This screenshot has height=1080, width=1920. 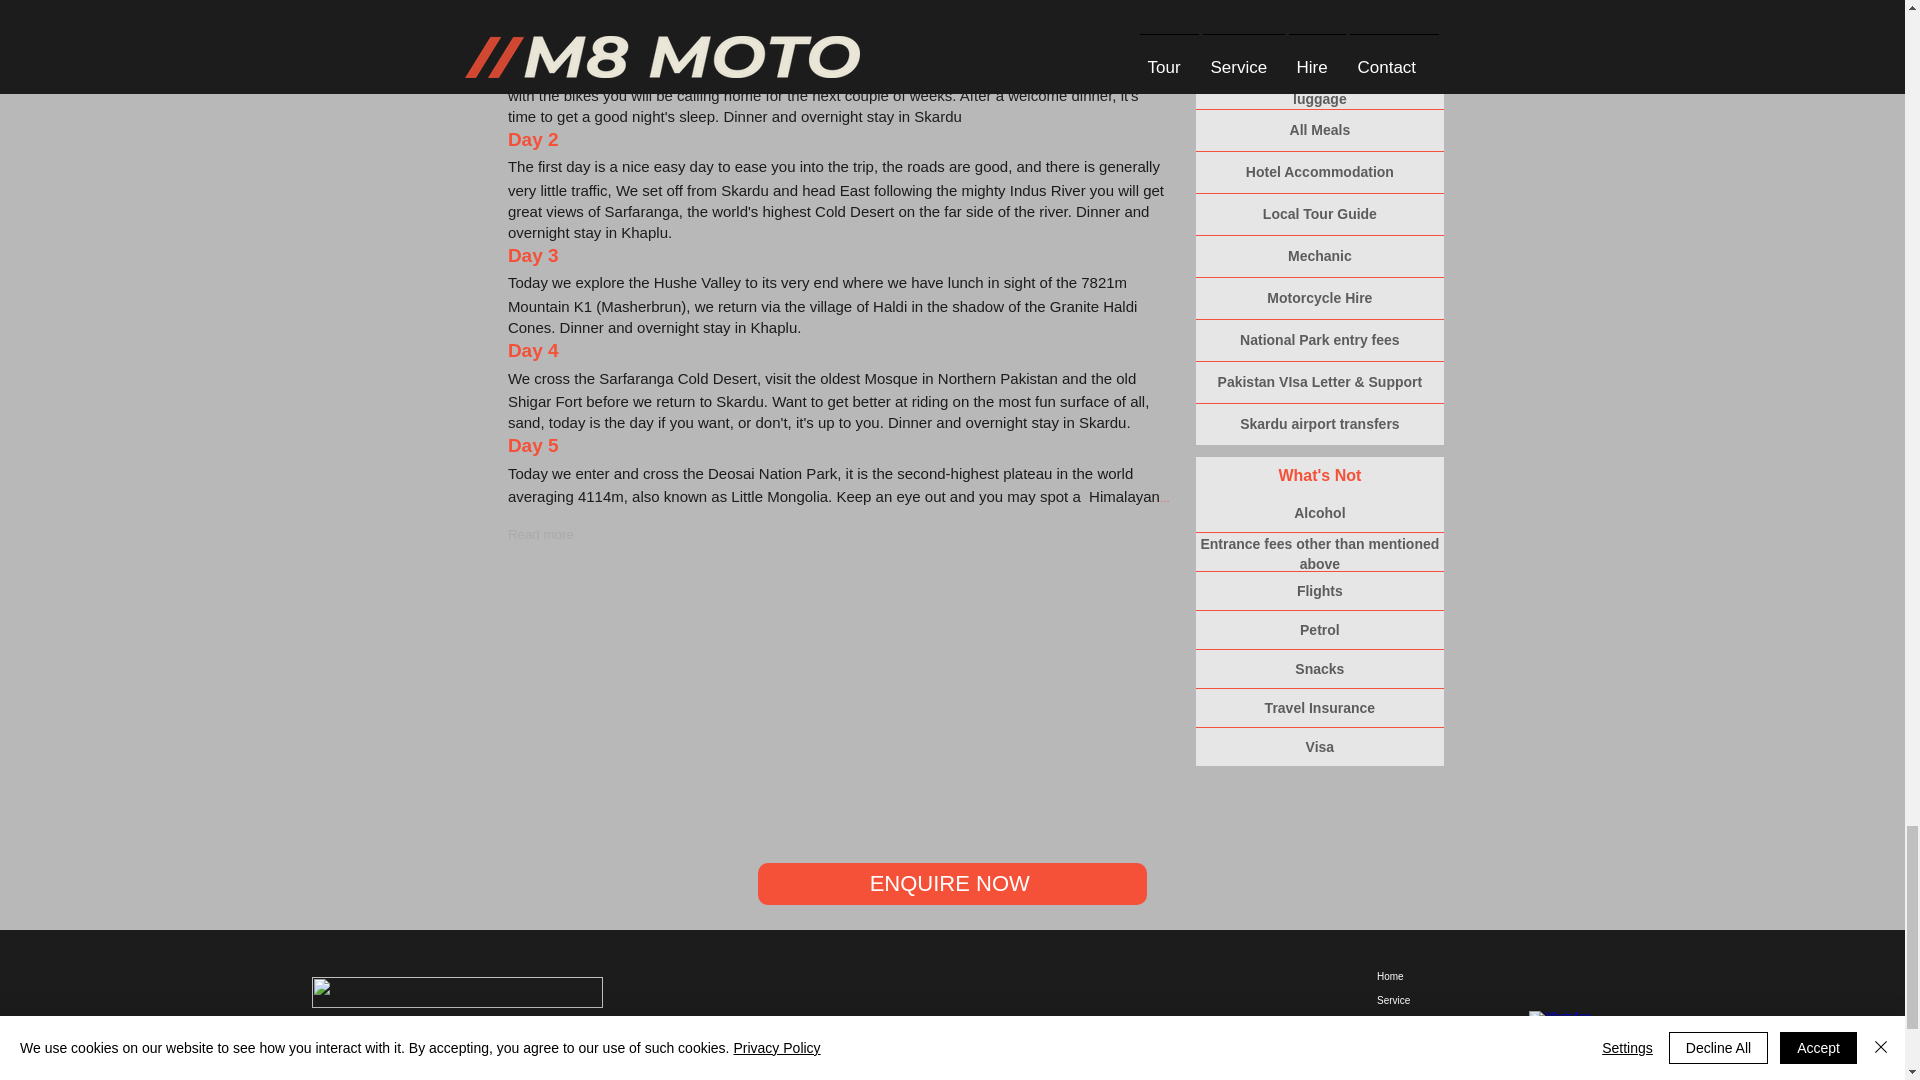 What do you see at coordinates (1408, 1070) in the screenshot?
I see `Blog` at bounding box center [1408, 1070].